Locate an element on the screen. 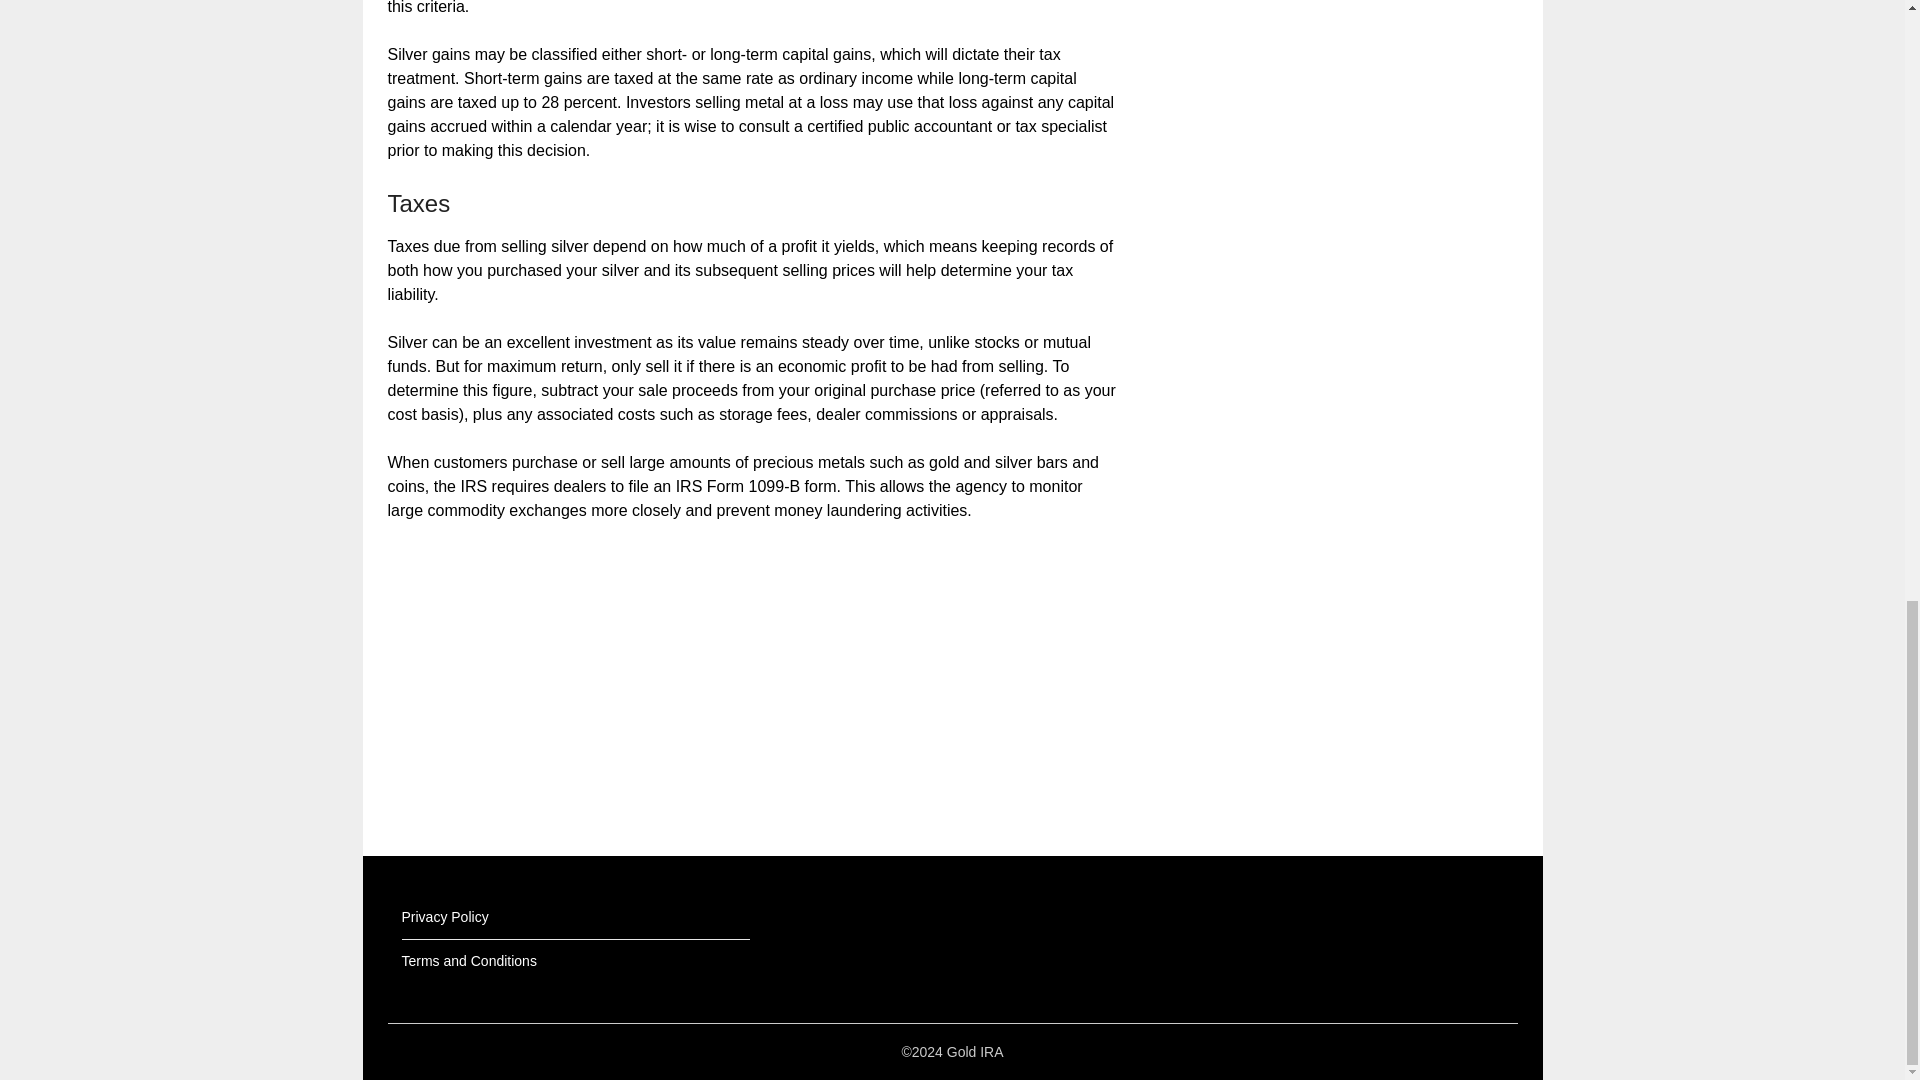 This screenshot has height=1080, width=1920. Privacy Policy is located at coordinates (445, 916).